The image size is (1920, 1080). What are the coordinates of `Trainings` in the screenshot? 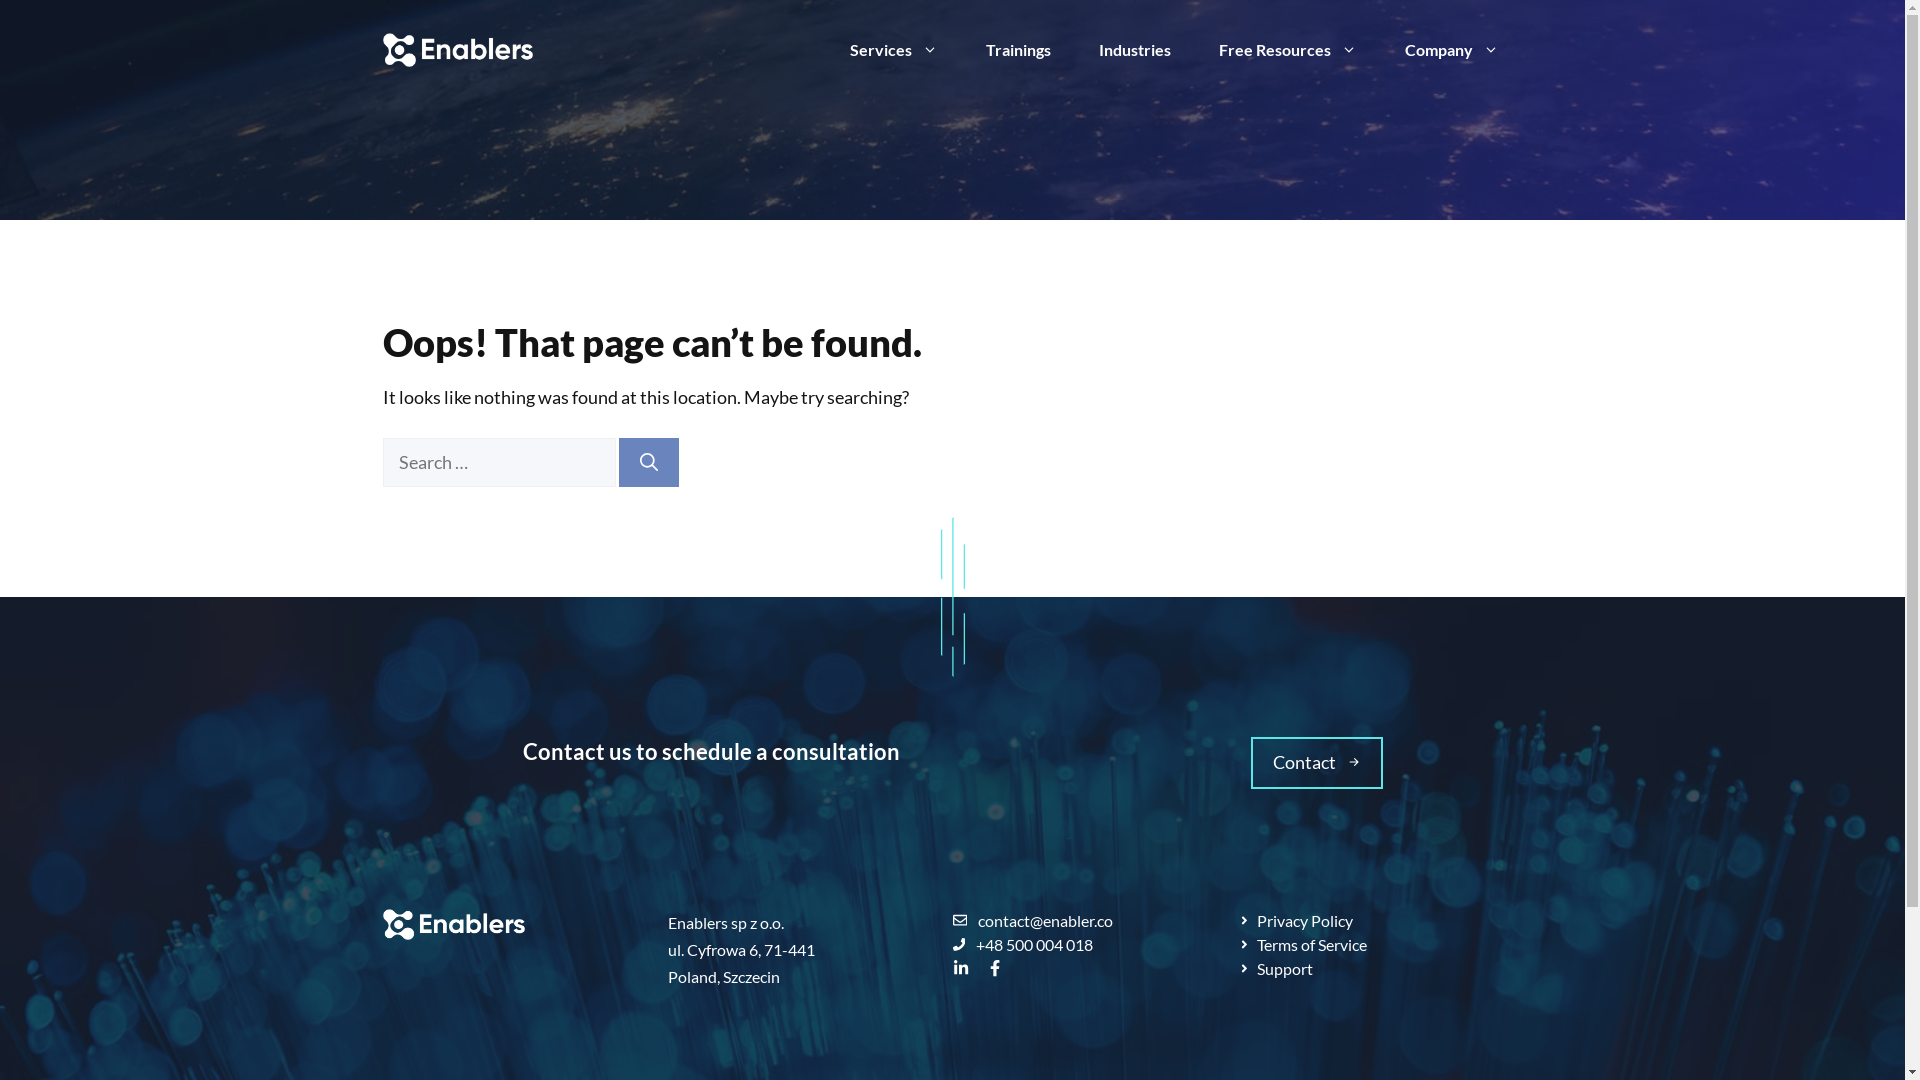 It's located at (1018, 50).